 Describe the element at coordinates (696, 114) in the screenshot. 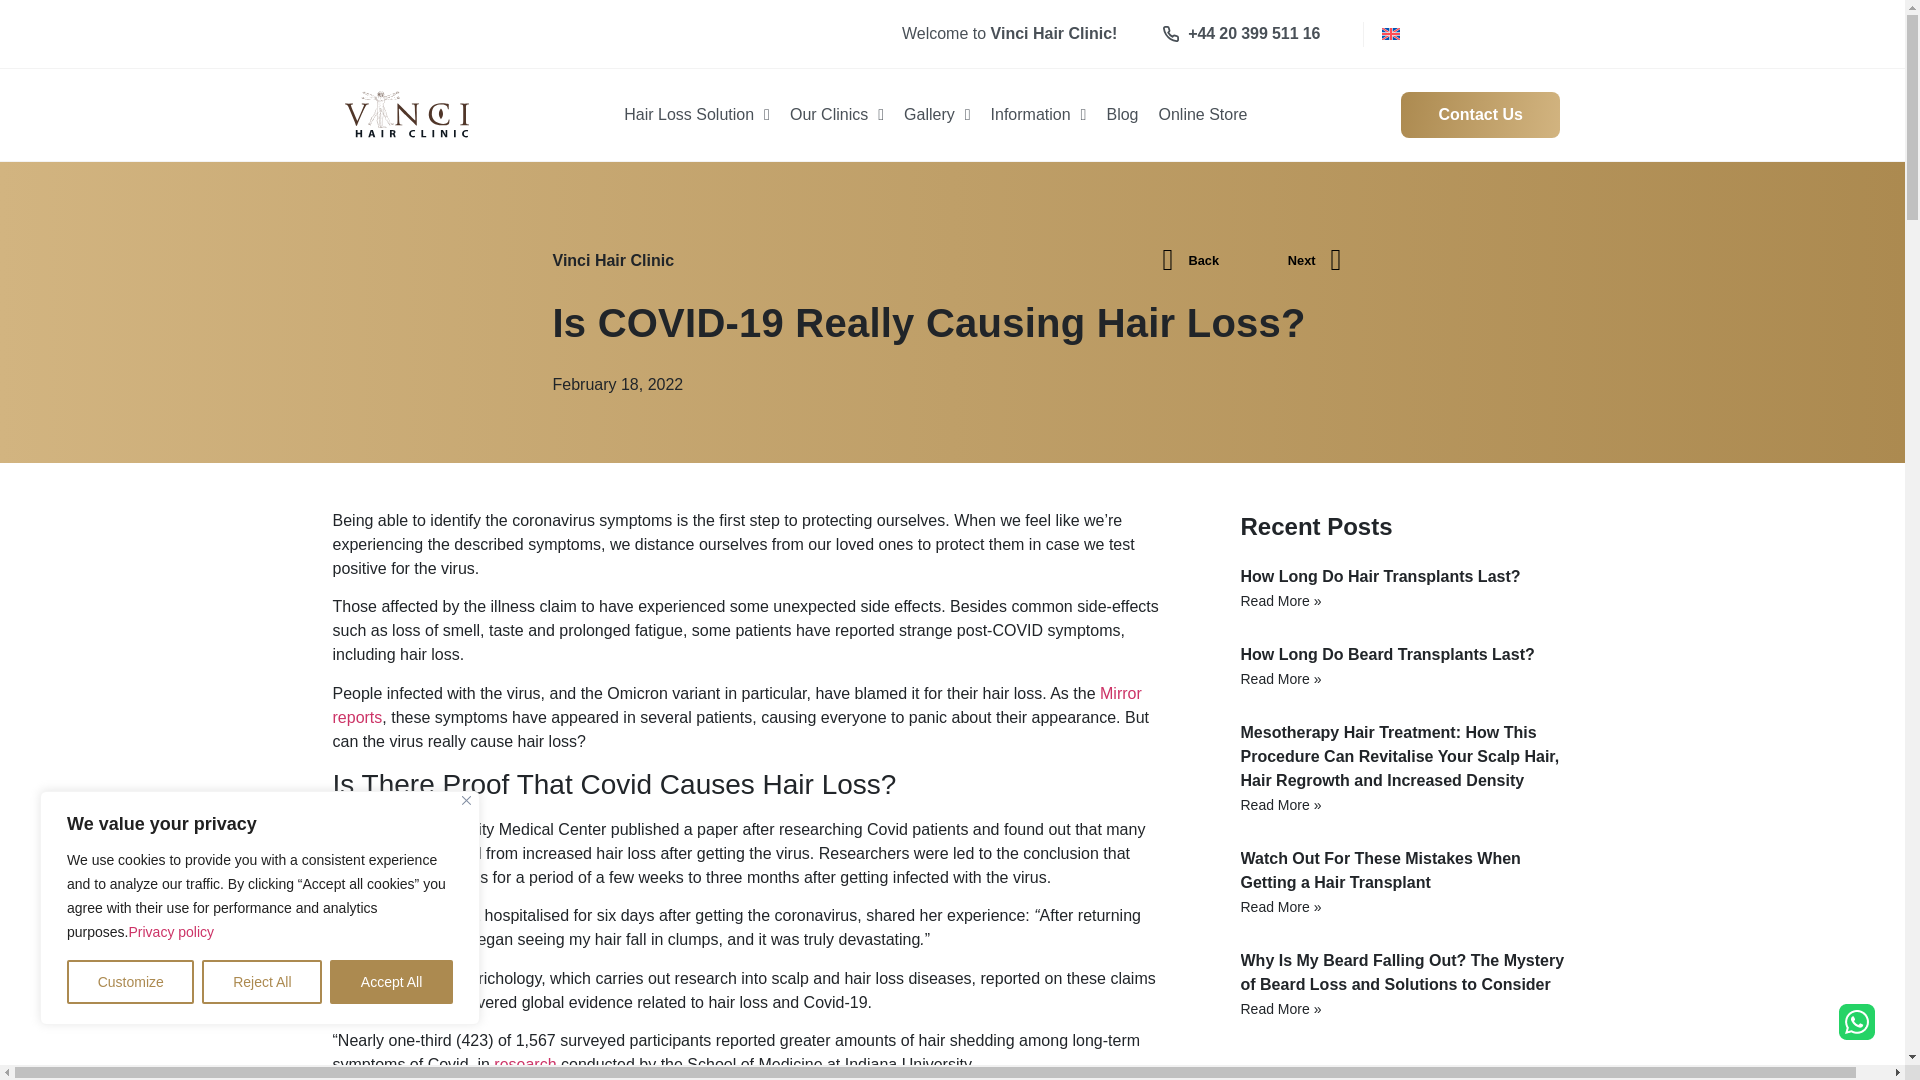

I see `Hair Loss Solution` at that location.